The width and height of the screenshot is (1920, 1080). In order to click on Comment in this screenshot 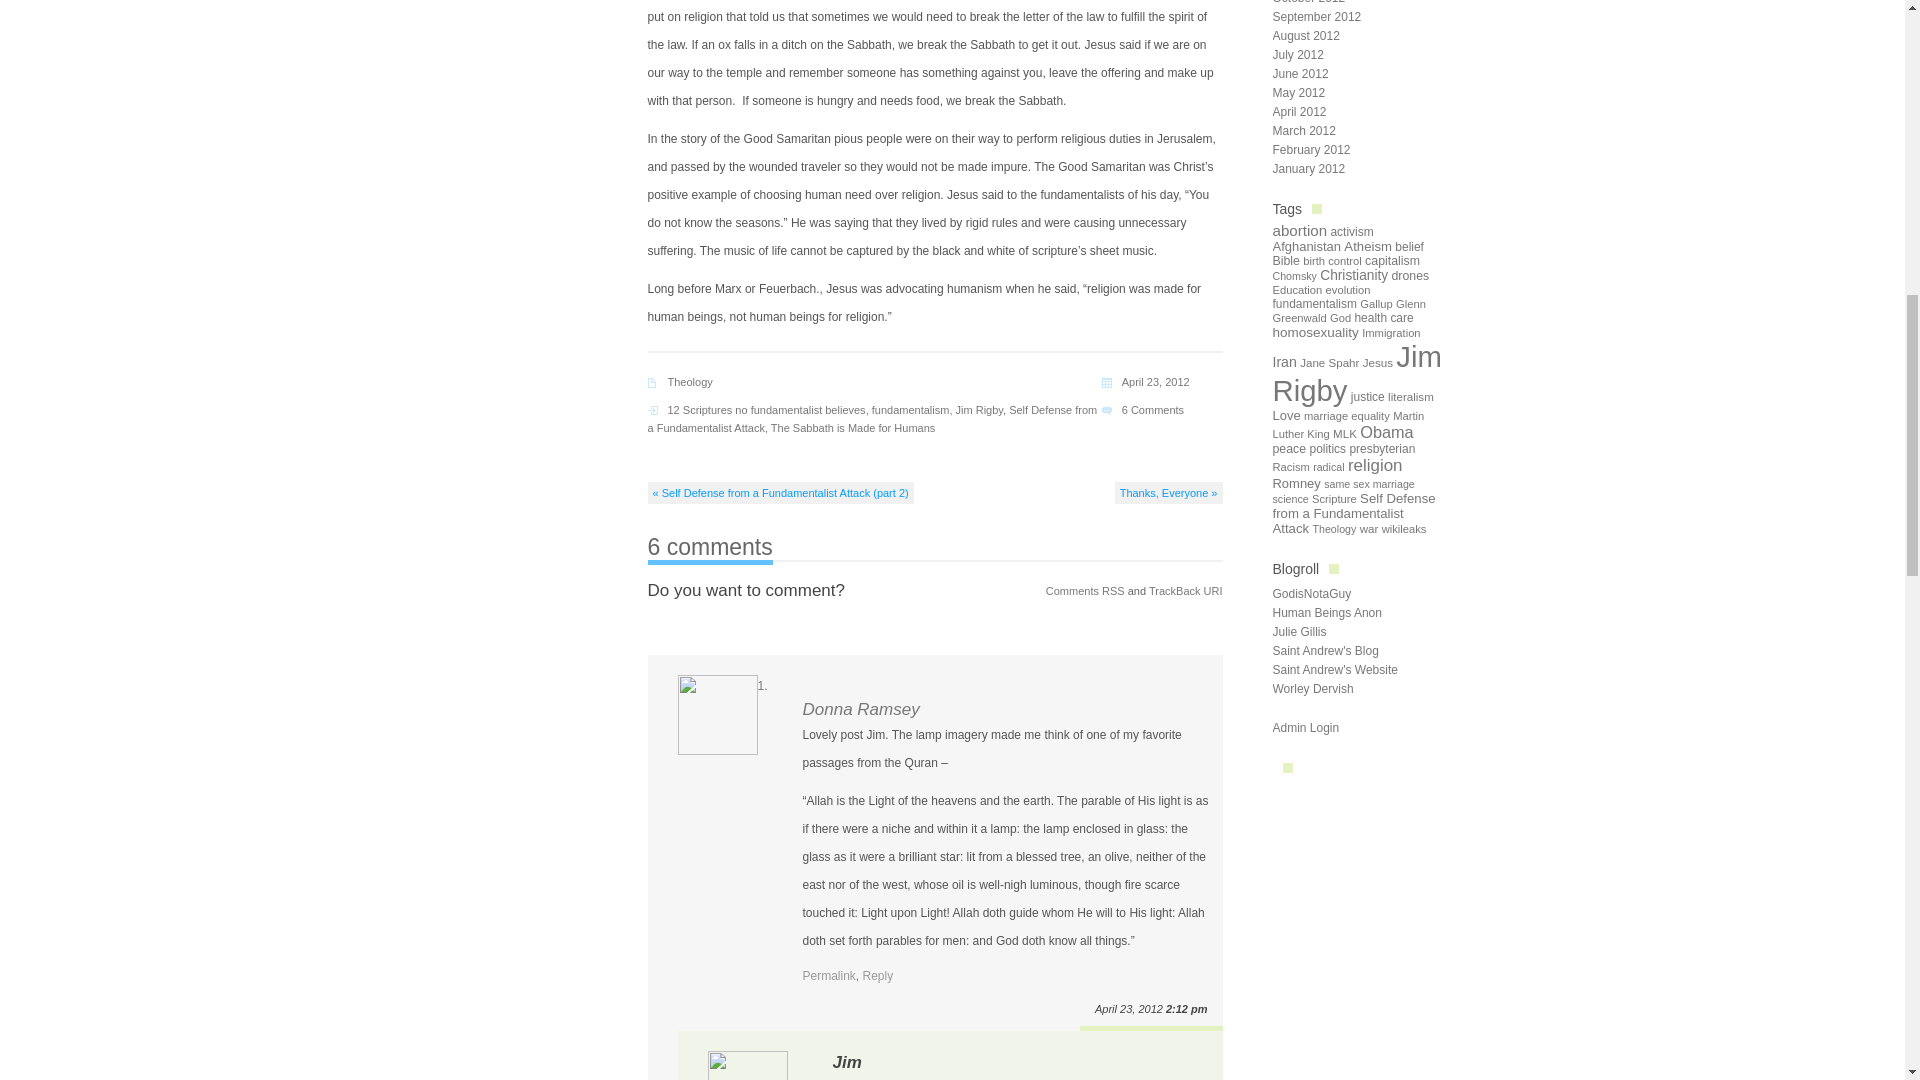, I will do `click(746, 590)`.